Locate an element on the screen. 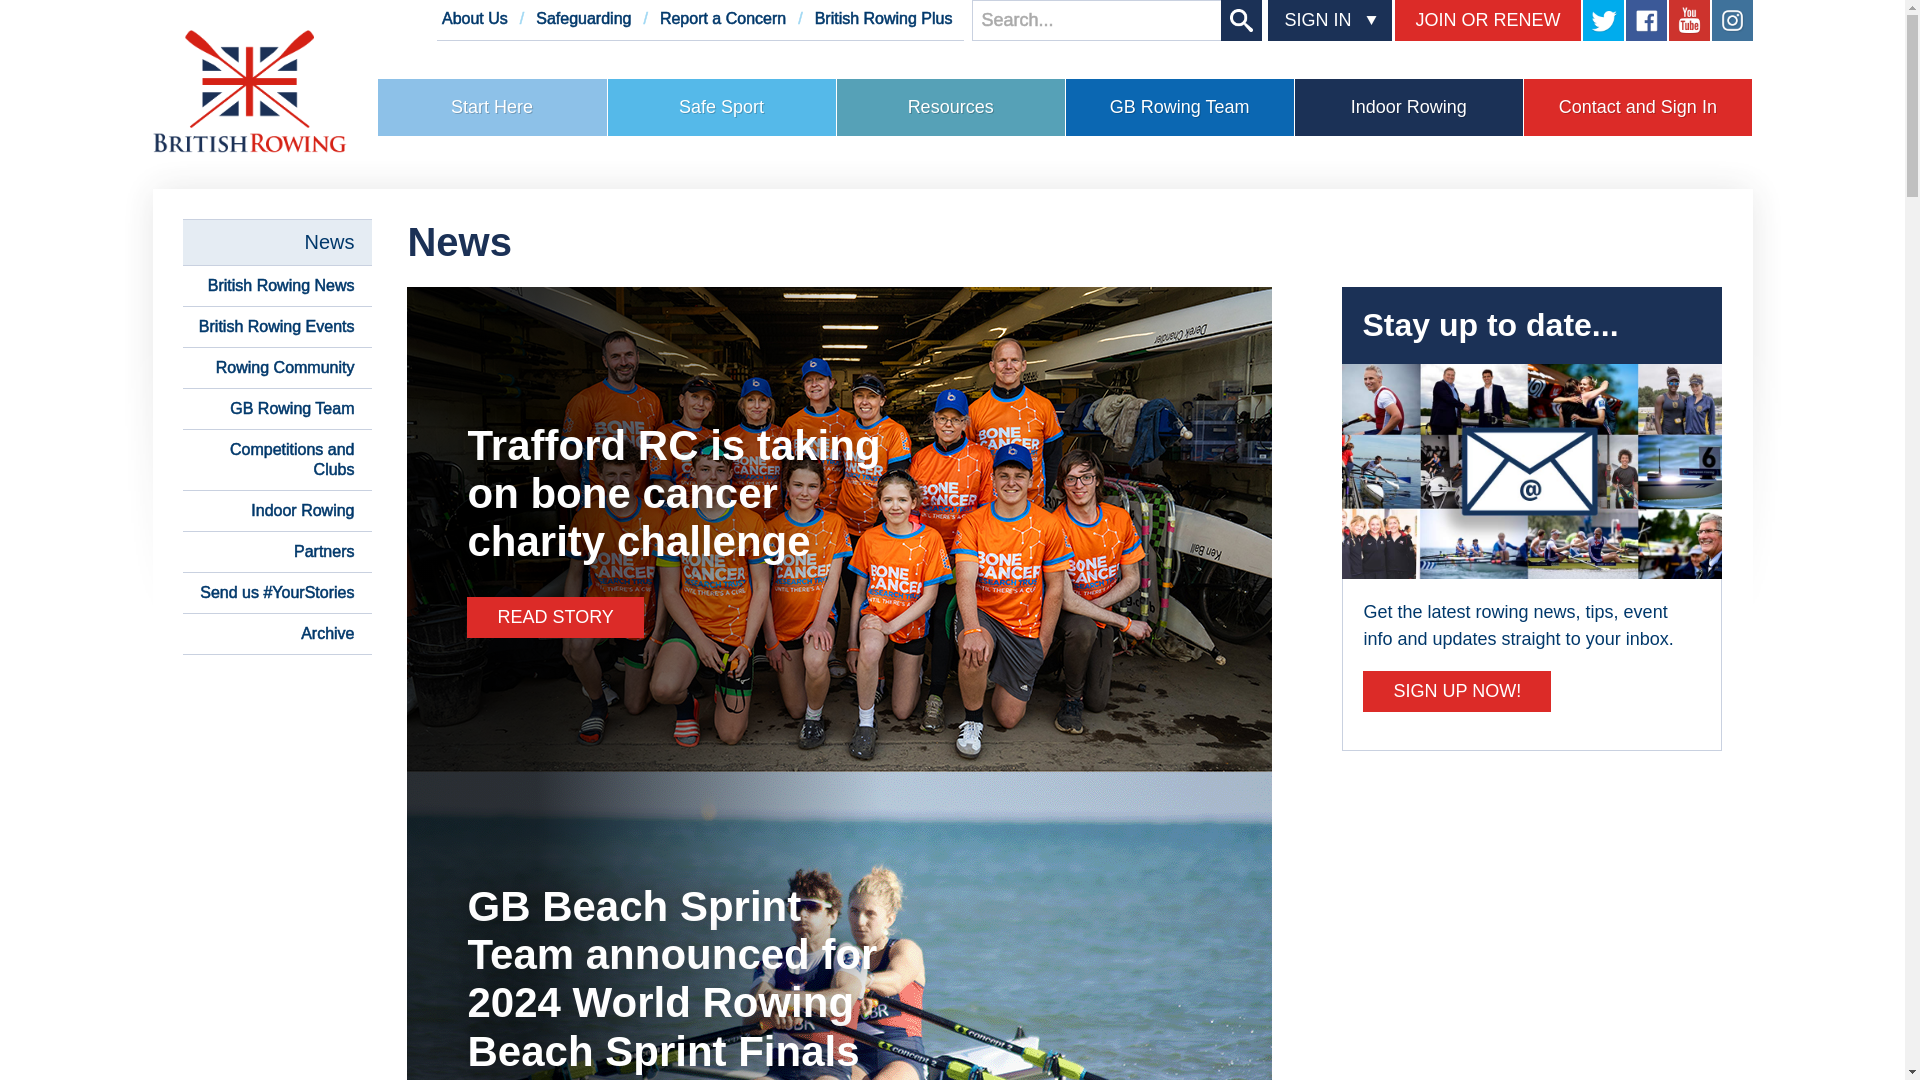  Resources is located at coordinates (951, 107).